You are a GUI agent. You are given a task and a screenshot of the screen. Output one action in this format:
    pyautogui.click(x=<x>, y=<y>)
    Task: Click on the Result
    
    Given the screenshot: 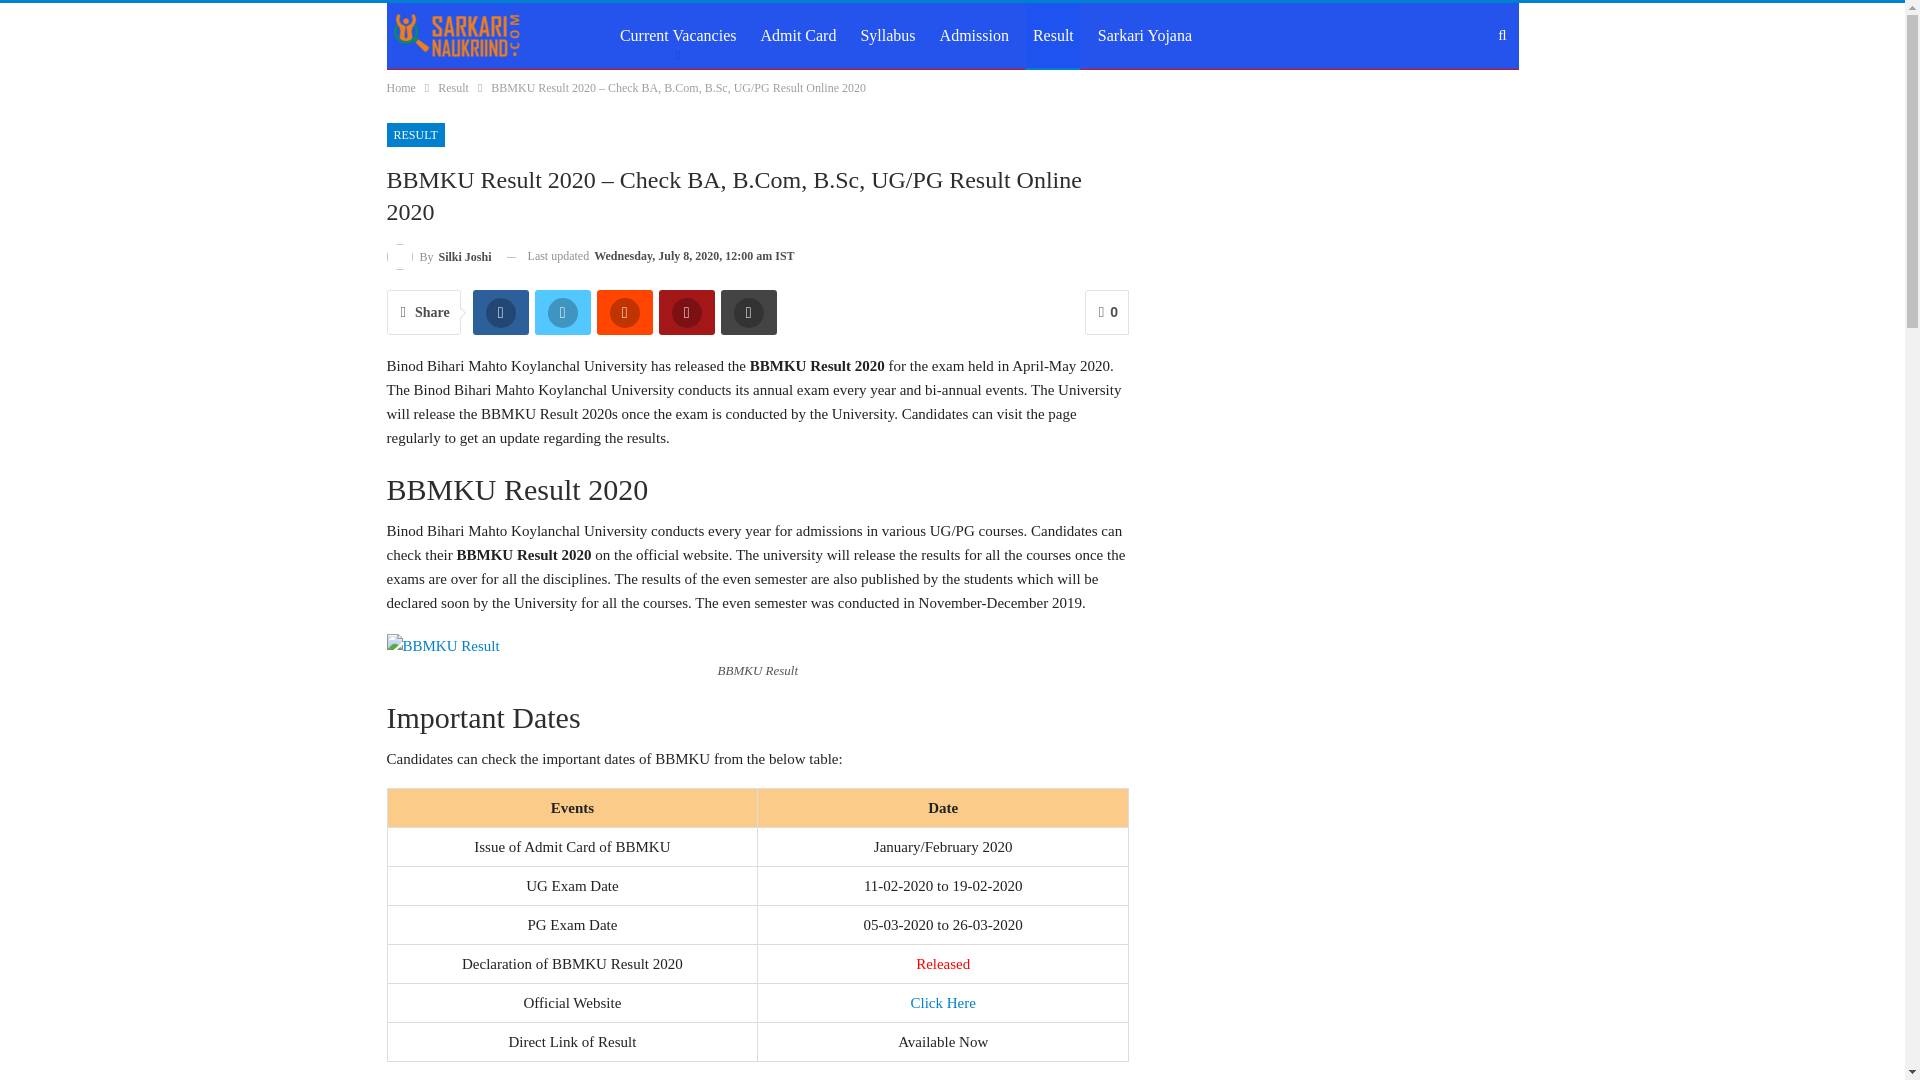 What is the action you would take?
    pyautogui.click(x=452, y=88)
    